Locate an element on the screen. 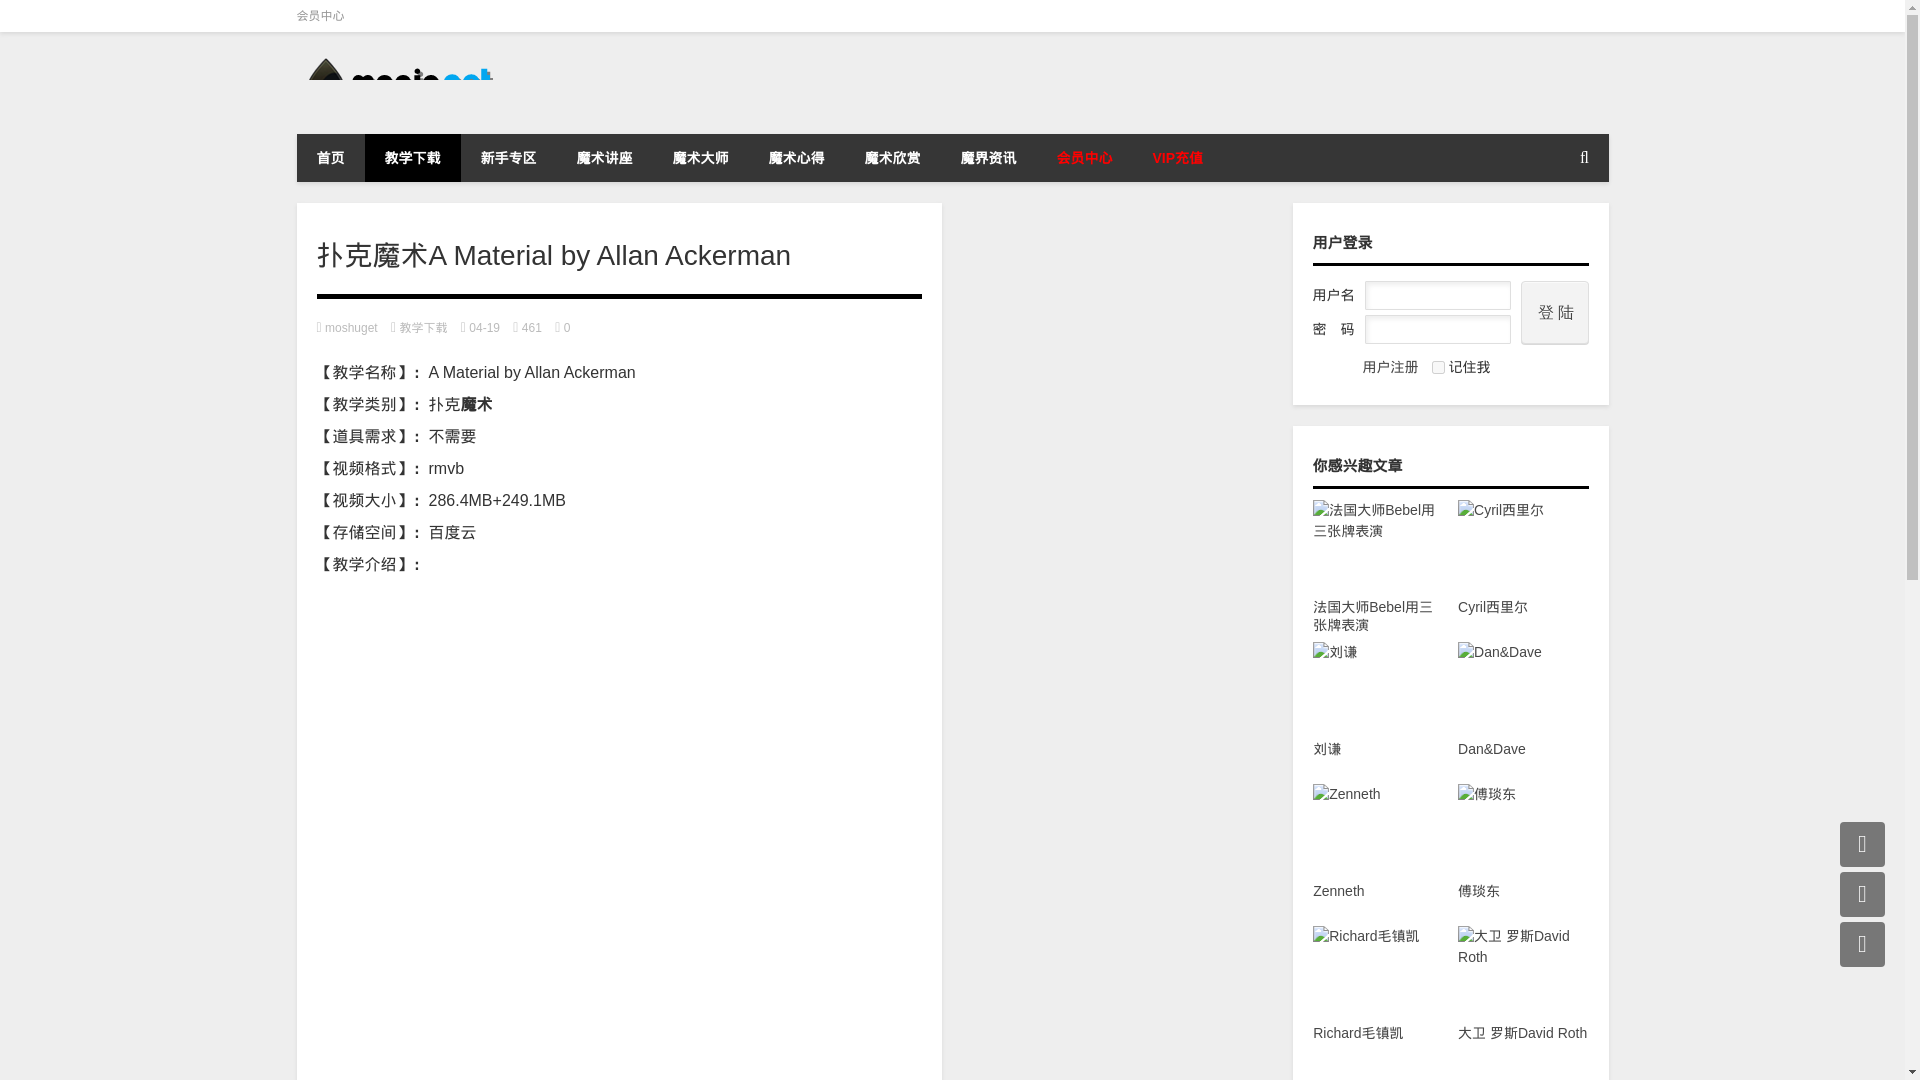 Image resolution: width=1920 pixels, height=1080 pixels. moshuget is located at coordinates (351, 327).